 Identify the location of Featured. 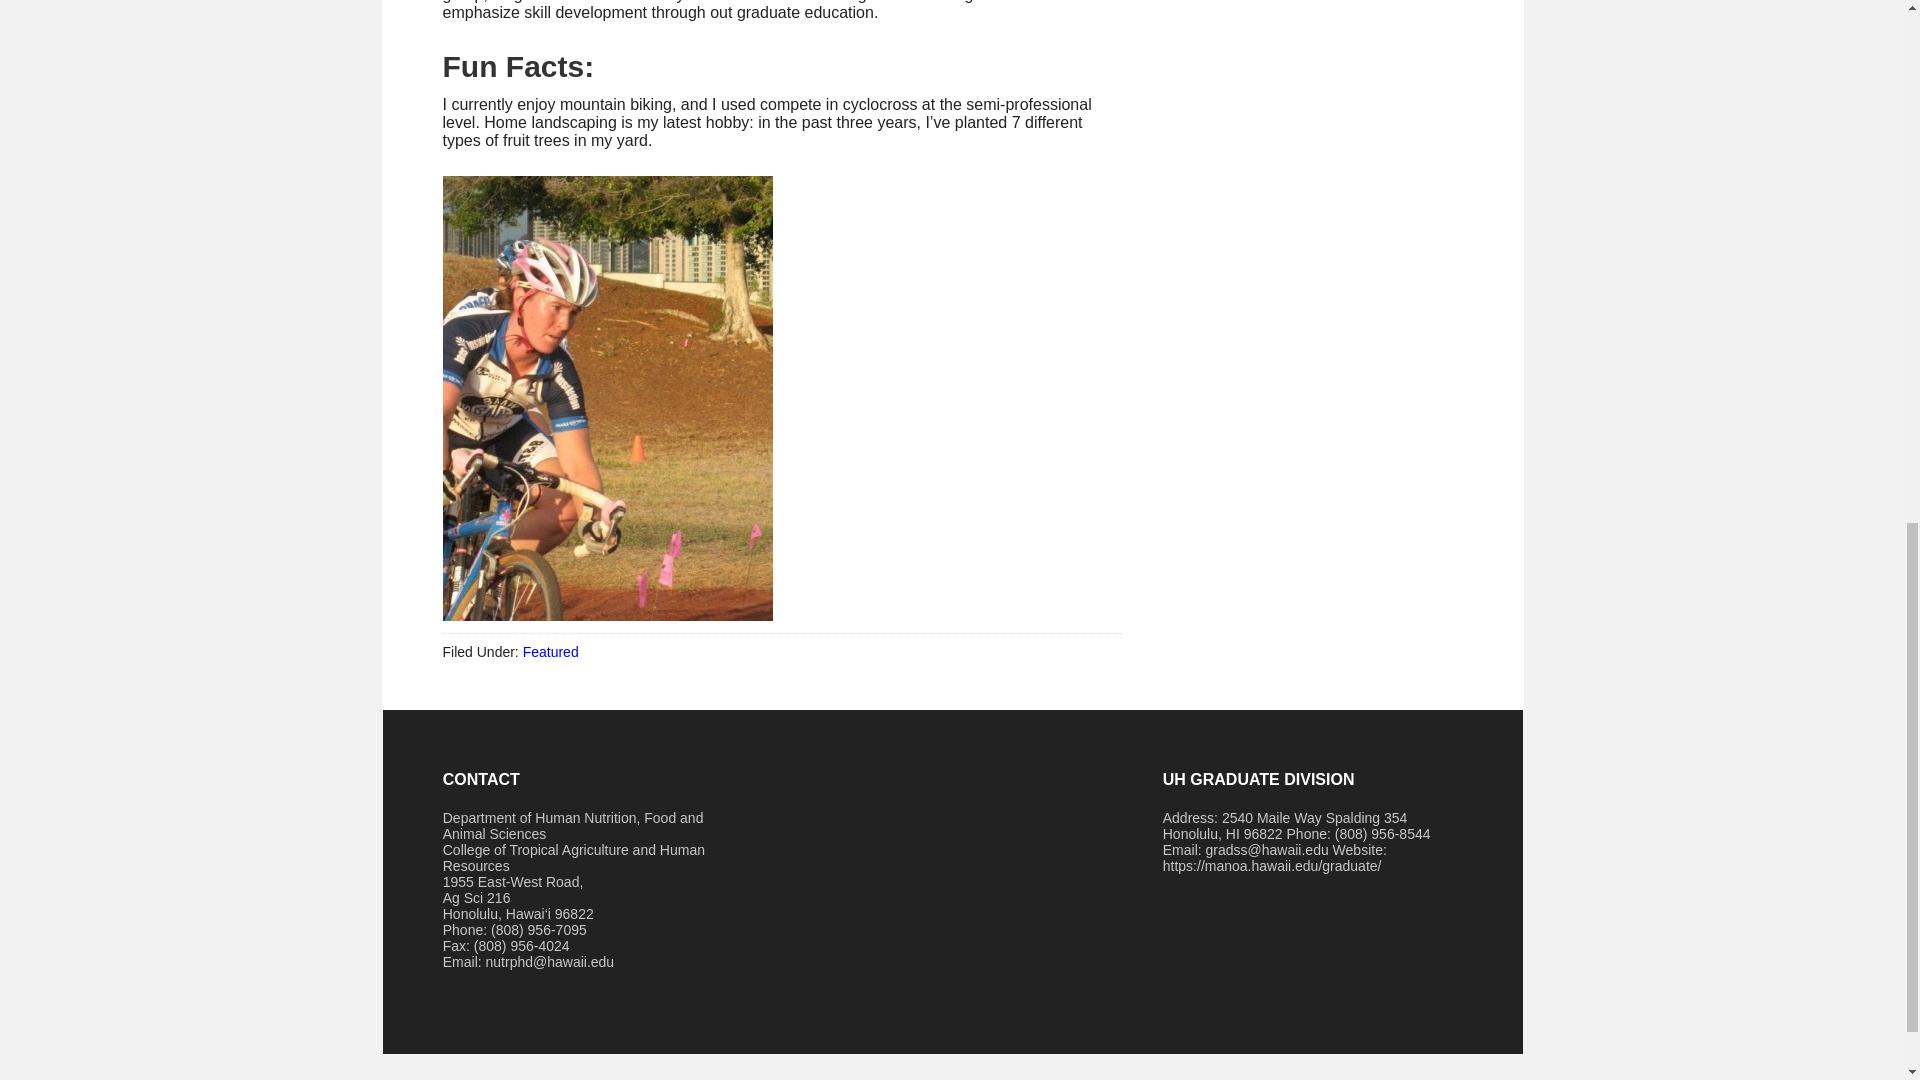
(550, 651).